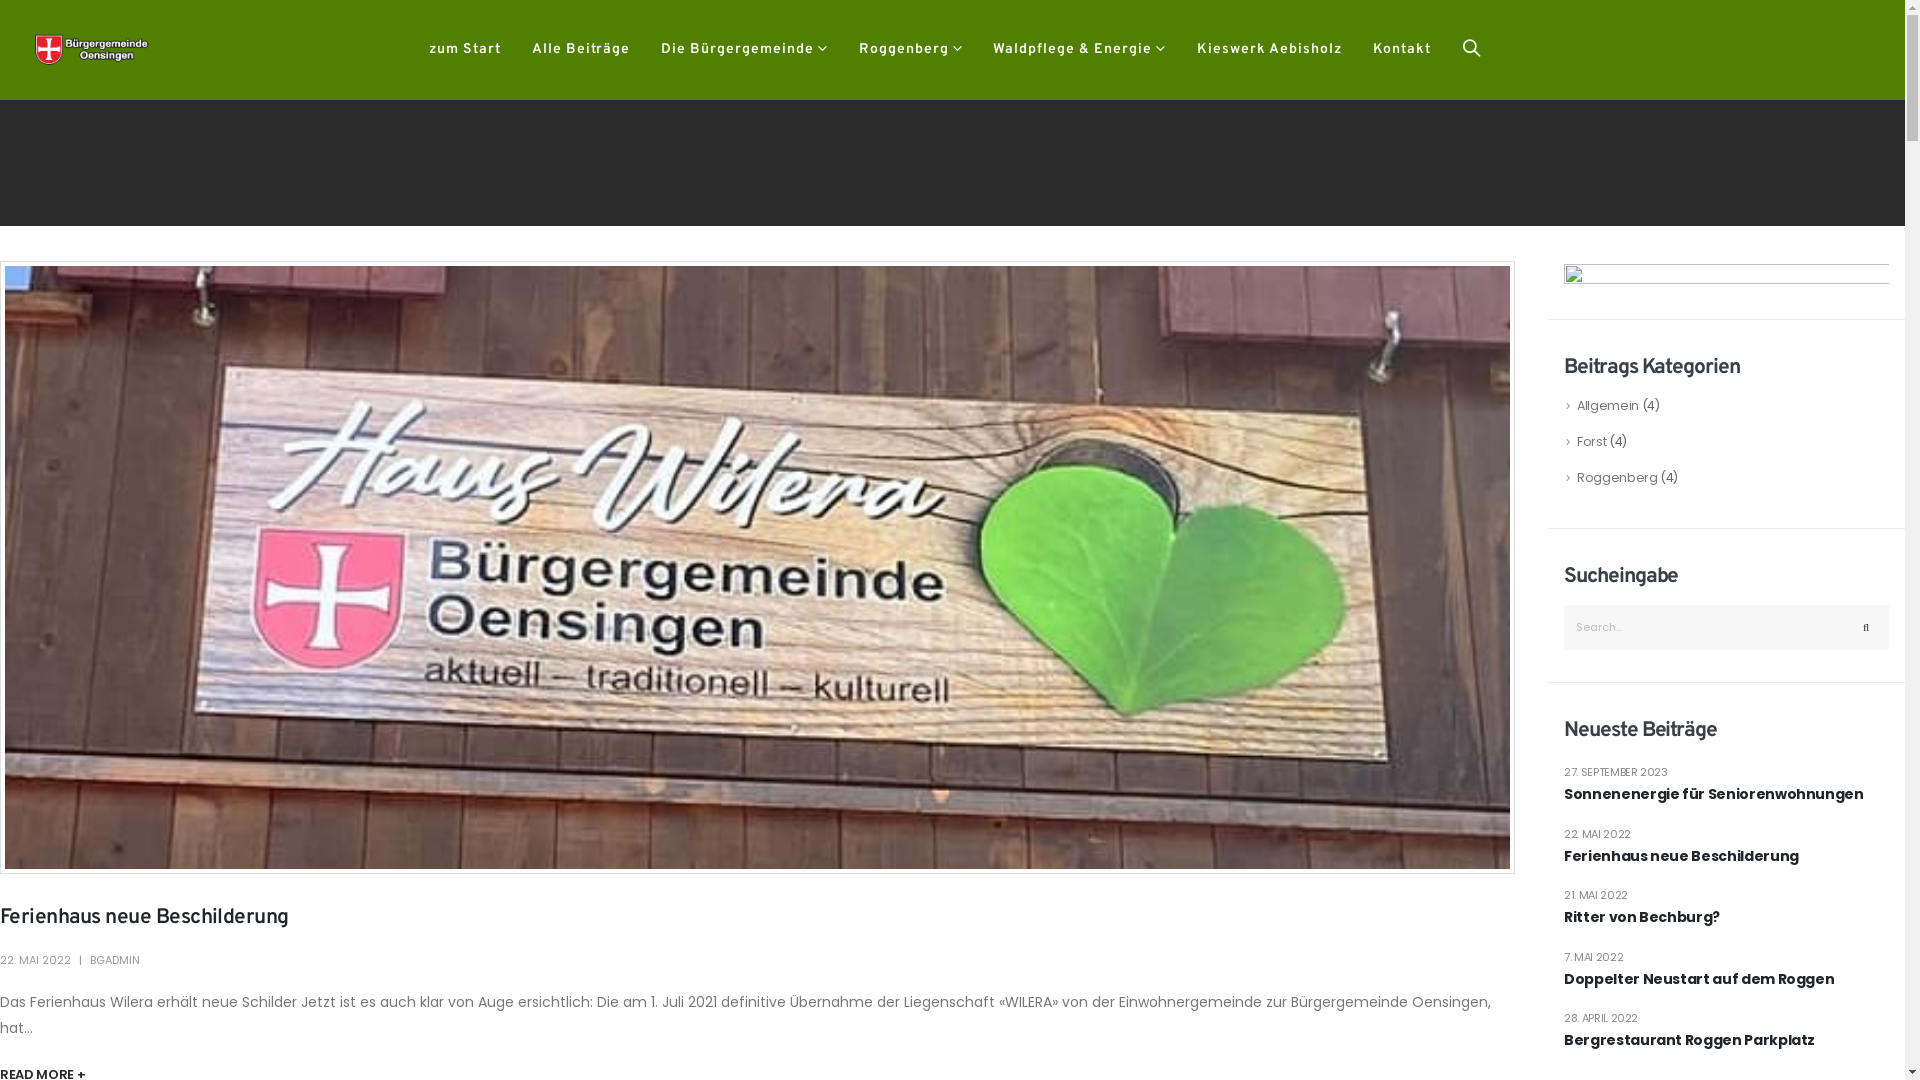 The image size is (1920, 1080). I want to click on Ferienhaus neue Beschilderung, so click(1726, 857).